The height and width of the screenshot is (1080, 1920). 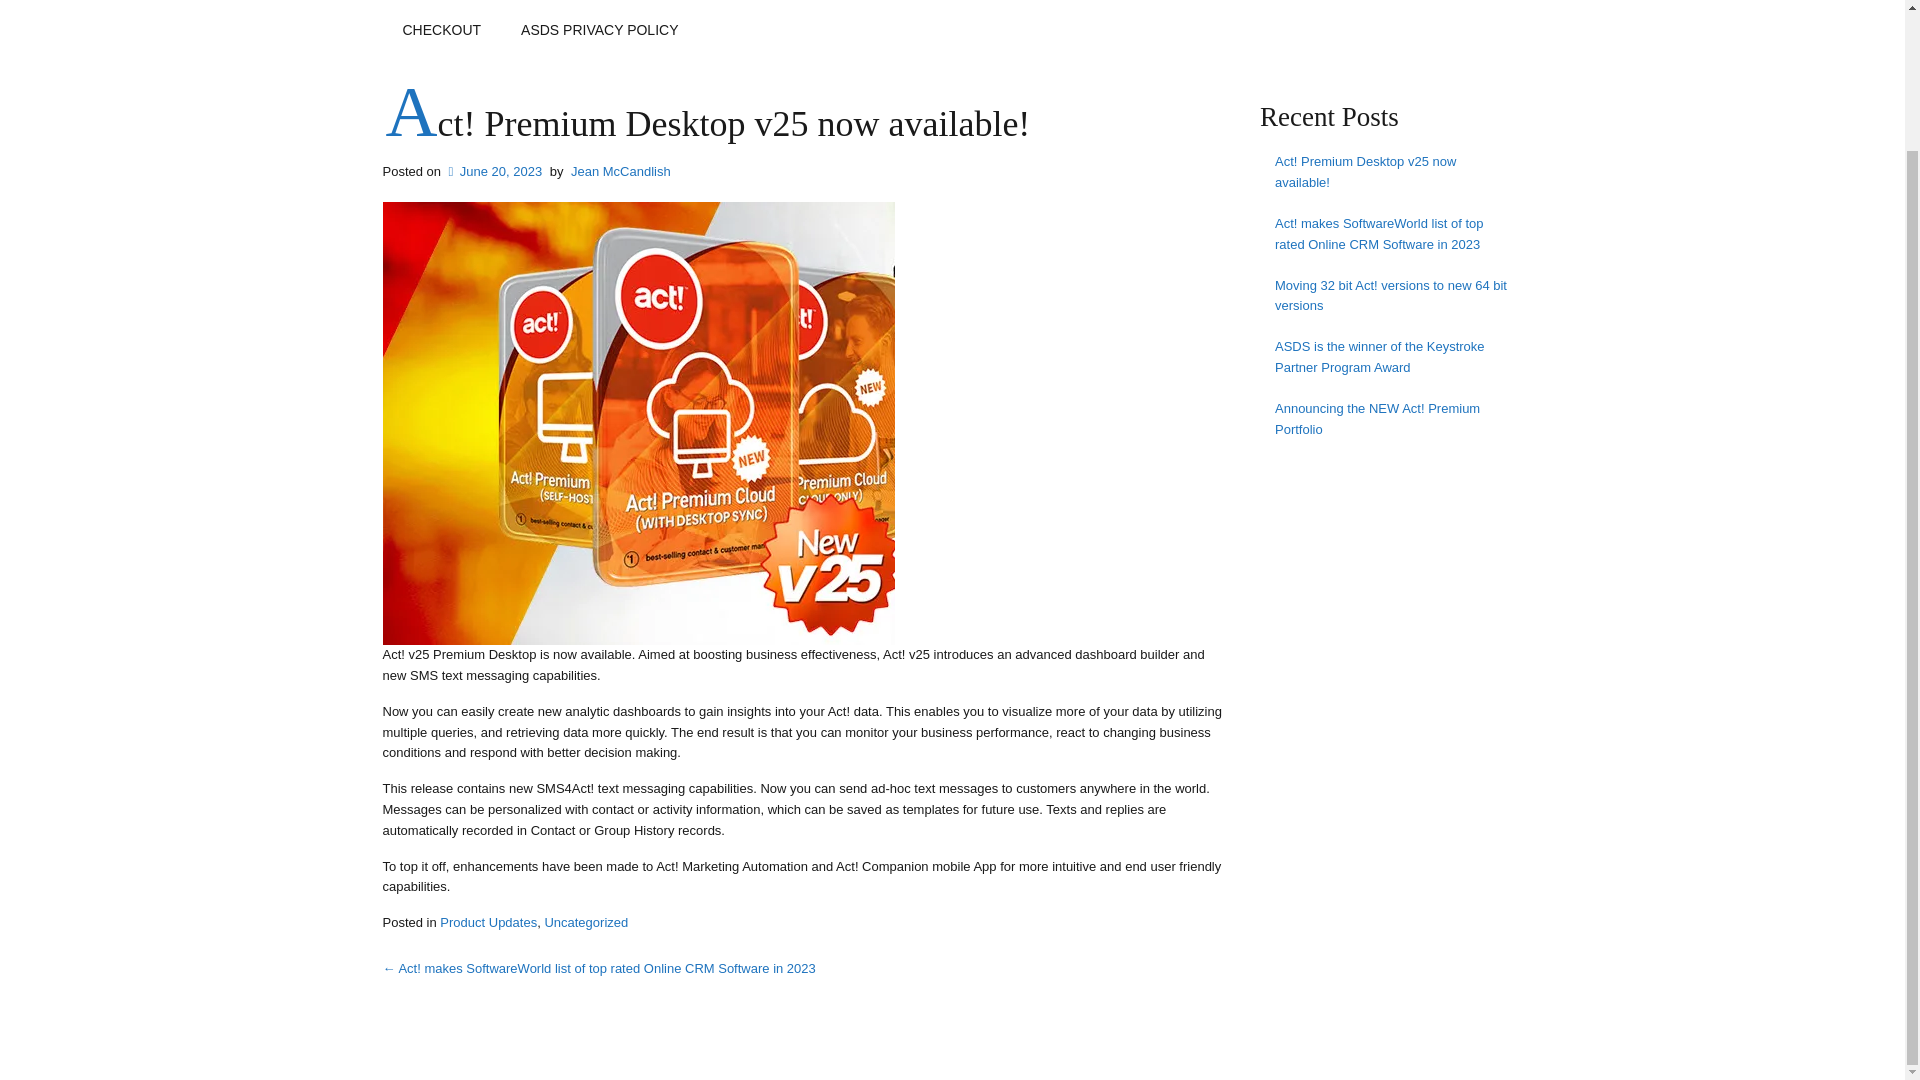 I want to click on ACT! ADD-ONS, so click(x=848, y=4).